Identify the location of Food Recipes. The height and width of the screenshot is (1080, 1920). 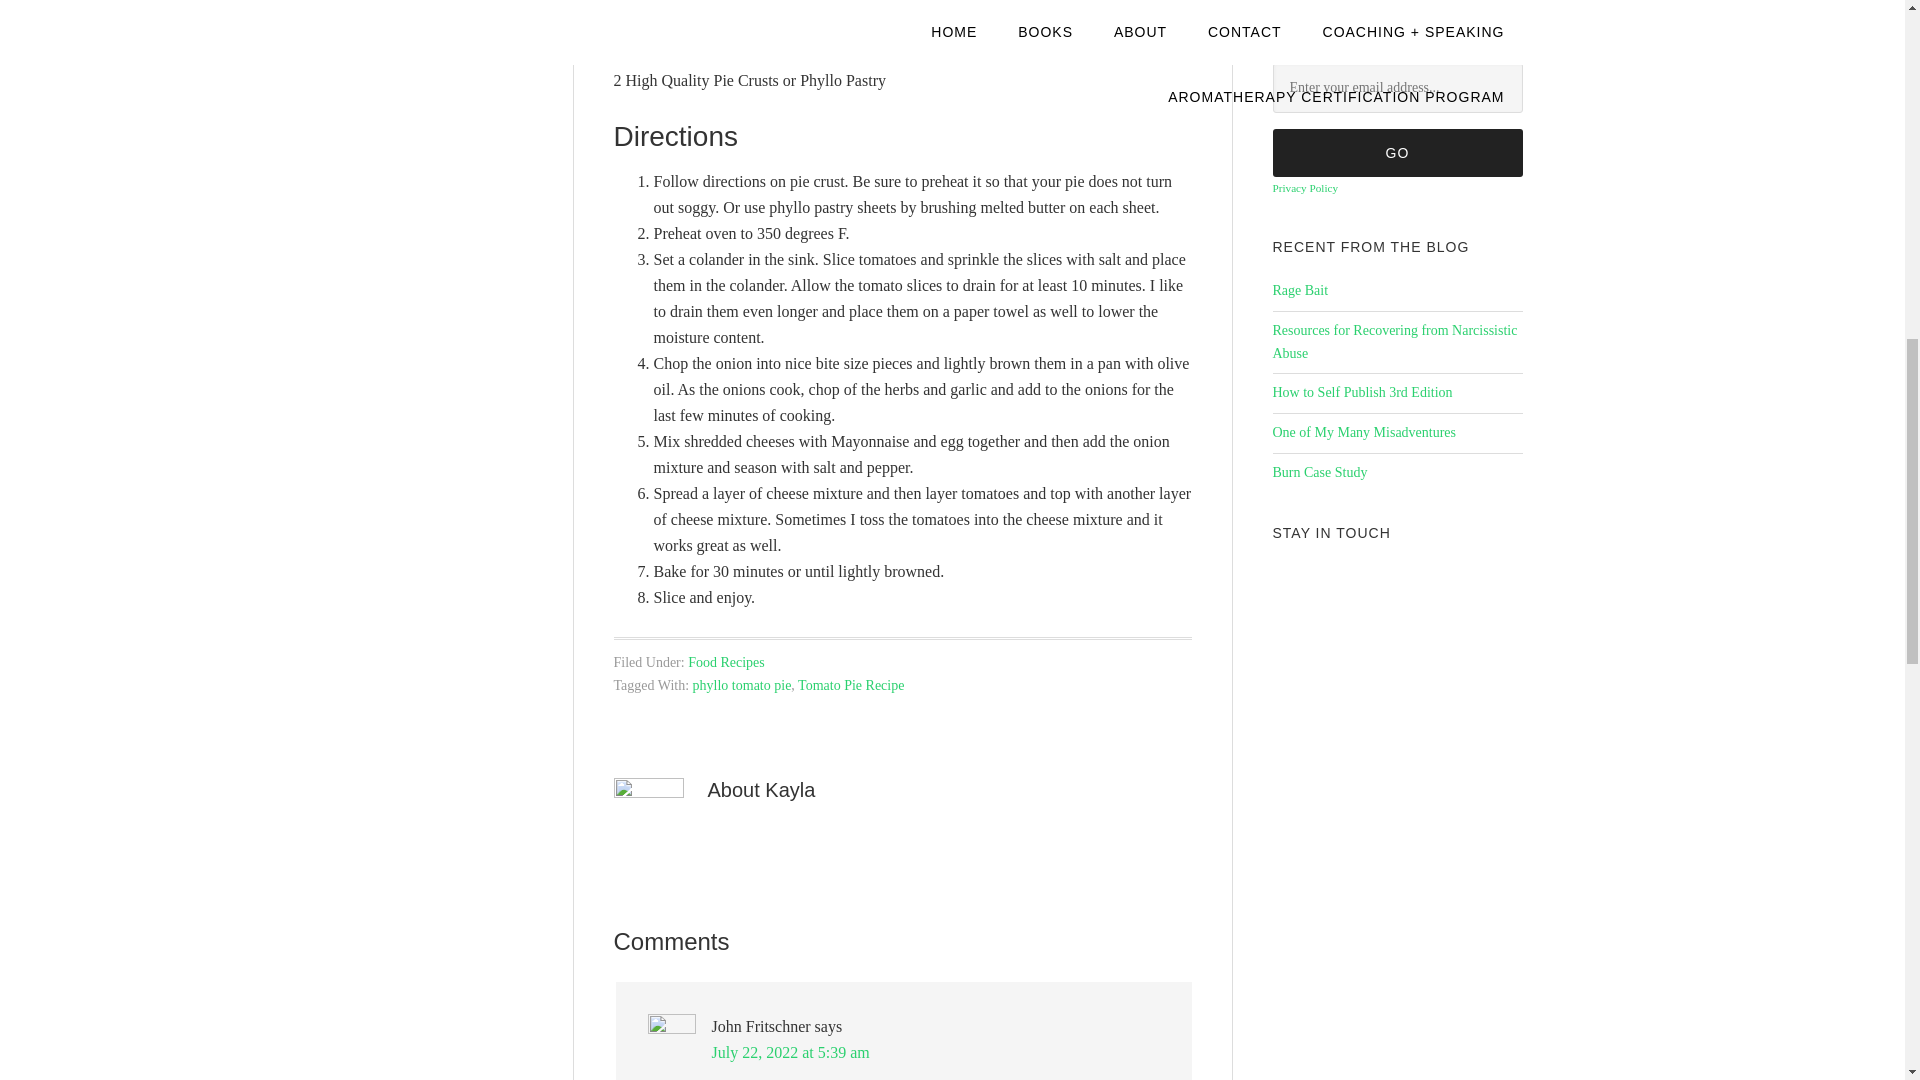
(726, 662).